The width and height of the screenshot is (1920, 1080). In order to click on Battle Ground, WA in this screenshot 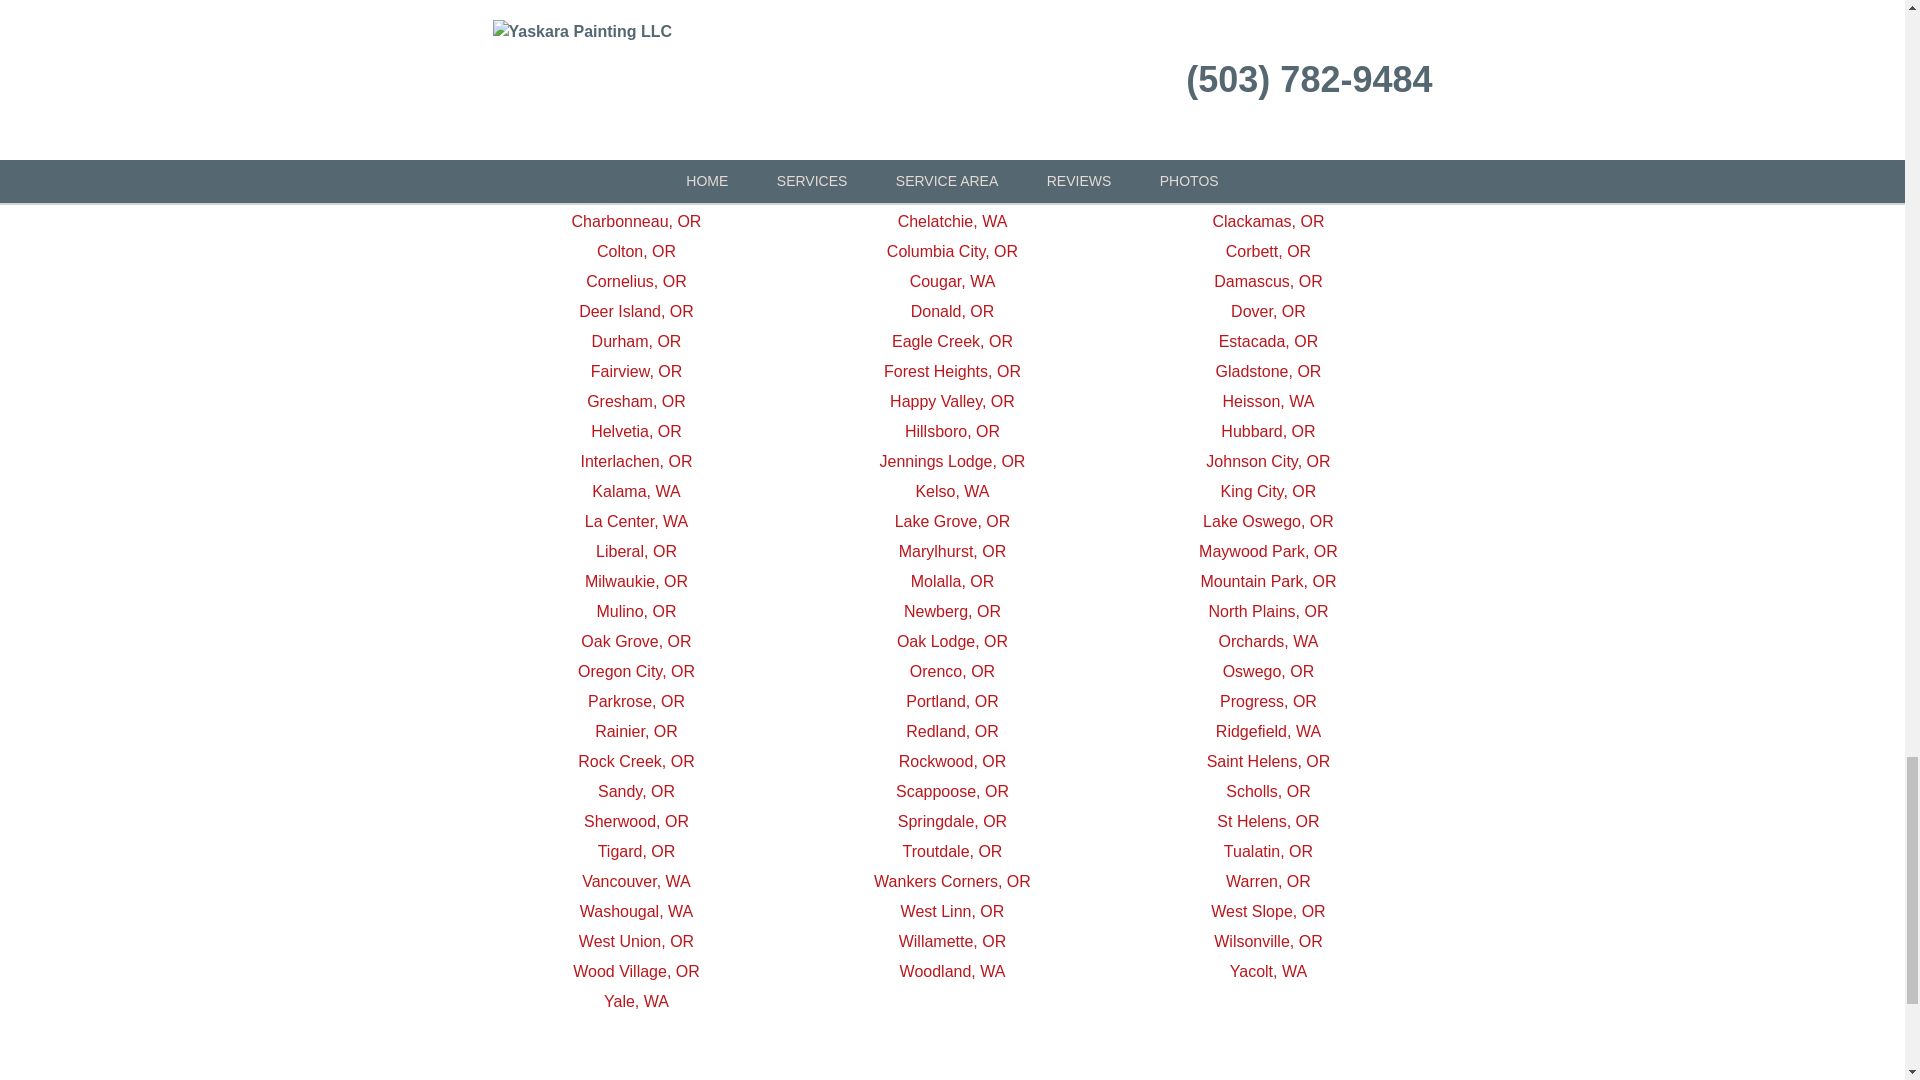, I will do `click(1268, 70)`.